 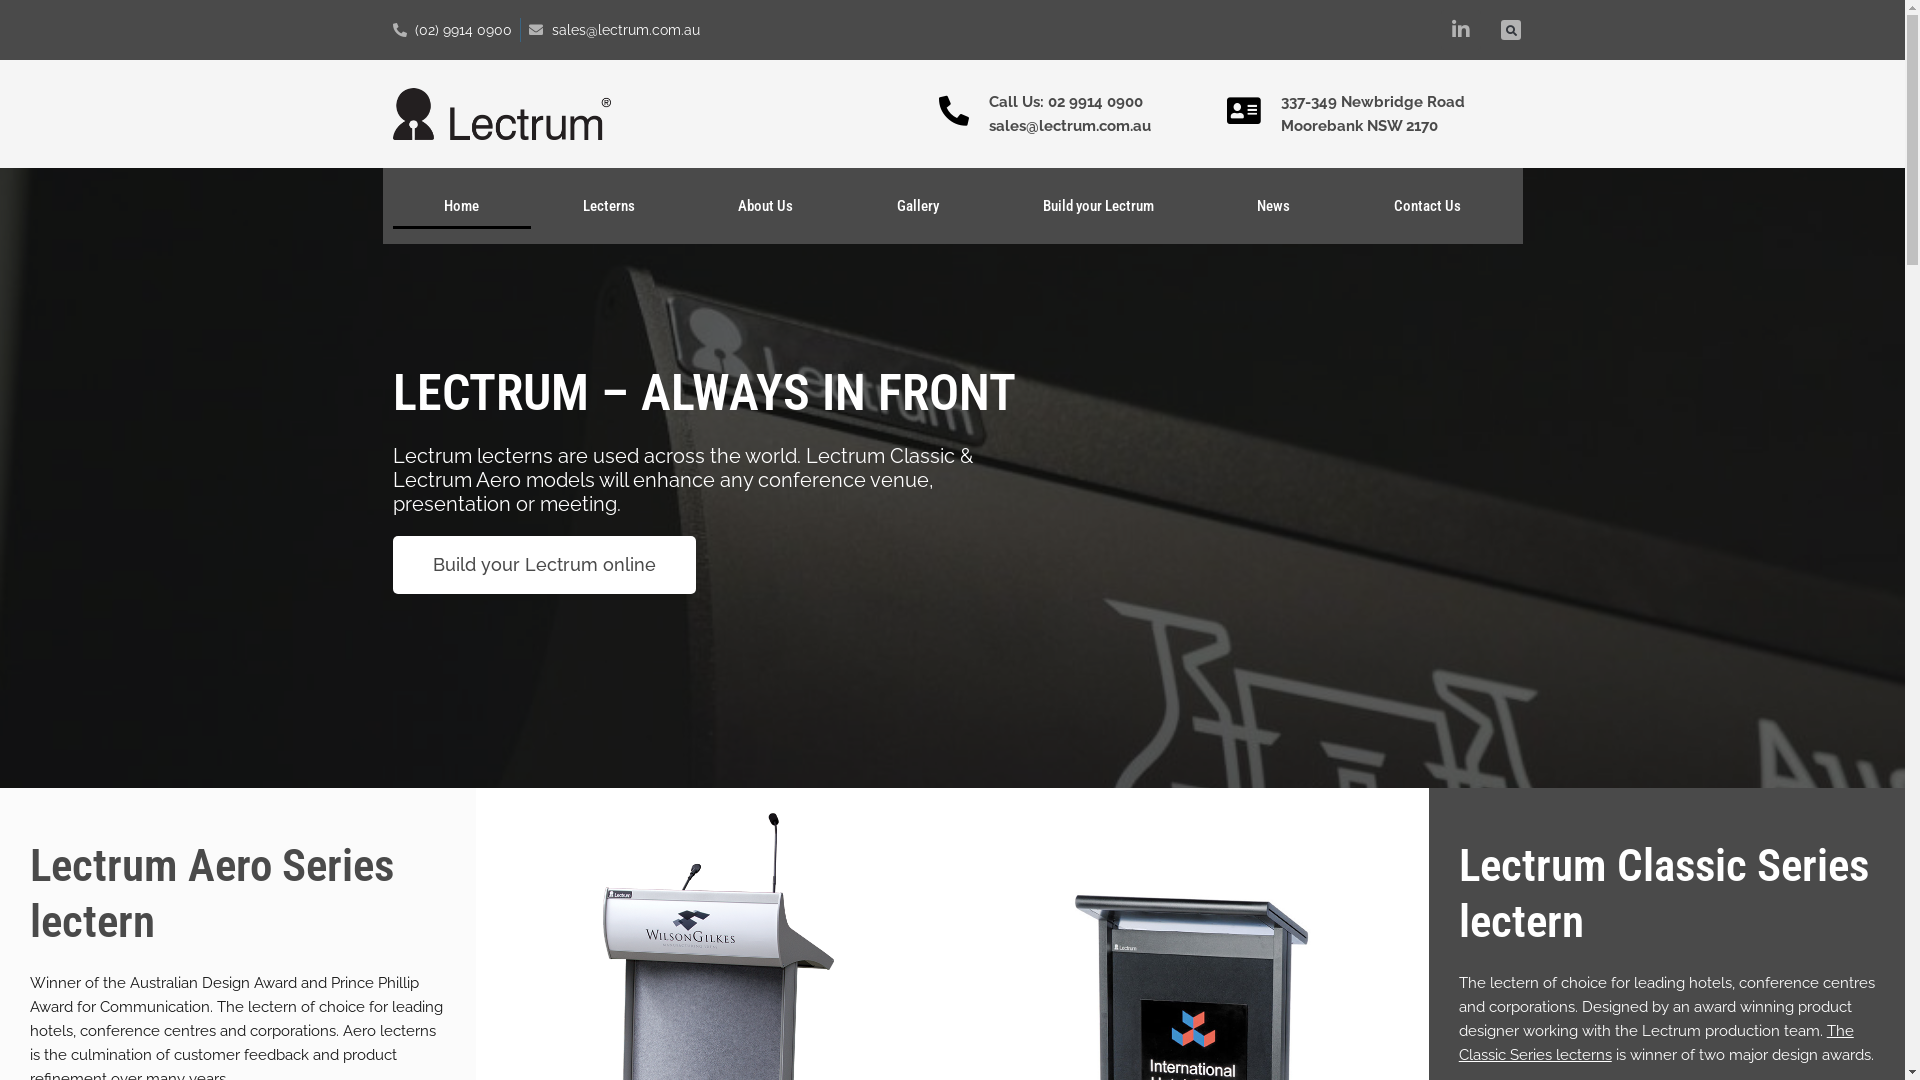 What do you see at coordinates (1656, 1043) in the screenshot?
I see `The Classic Series lecterns` at bounding box center [1656, 1043].